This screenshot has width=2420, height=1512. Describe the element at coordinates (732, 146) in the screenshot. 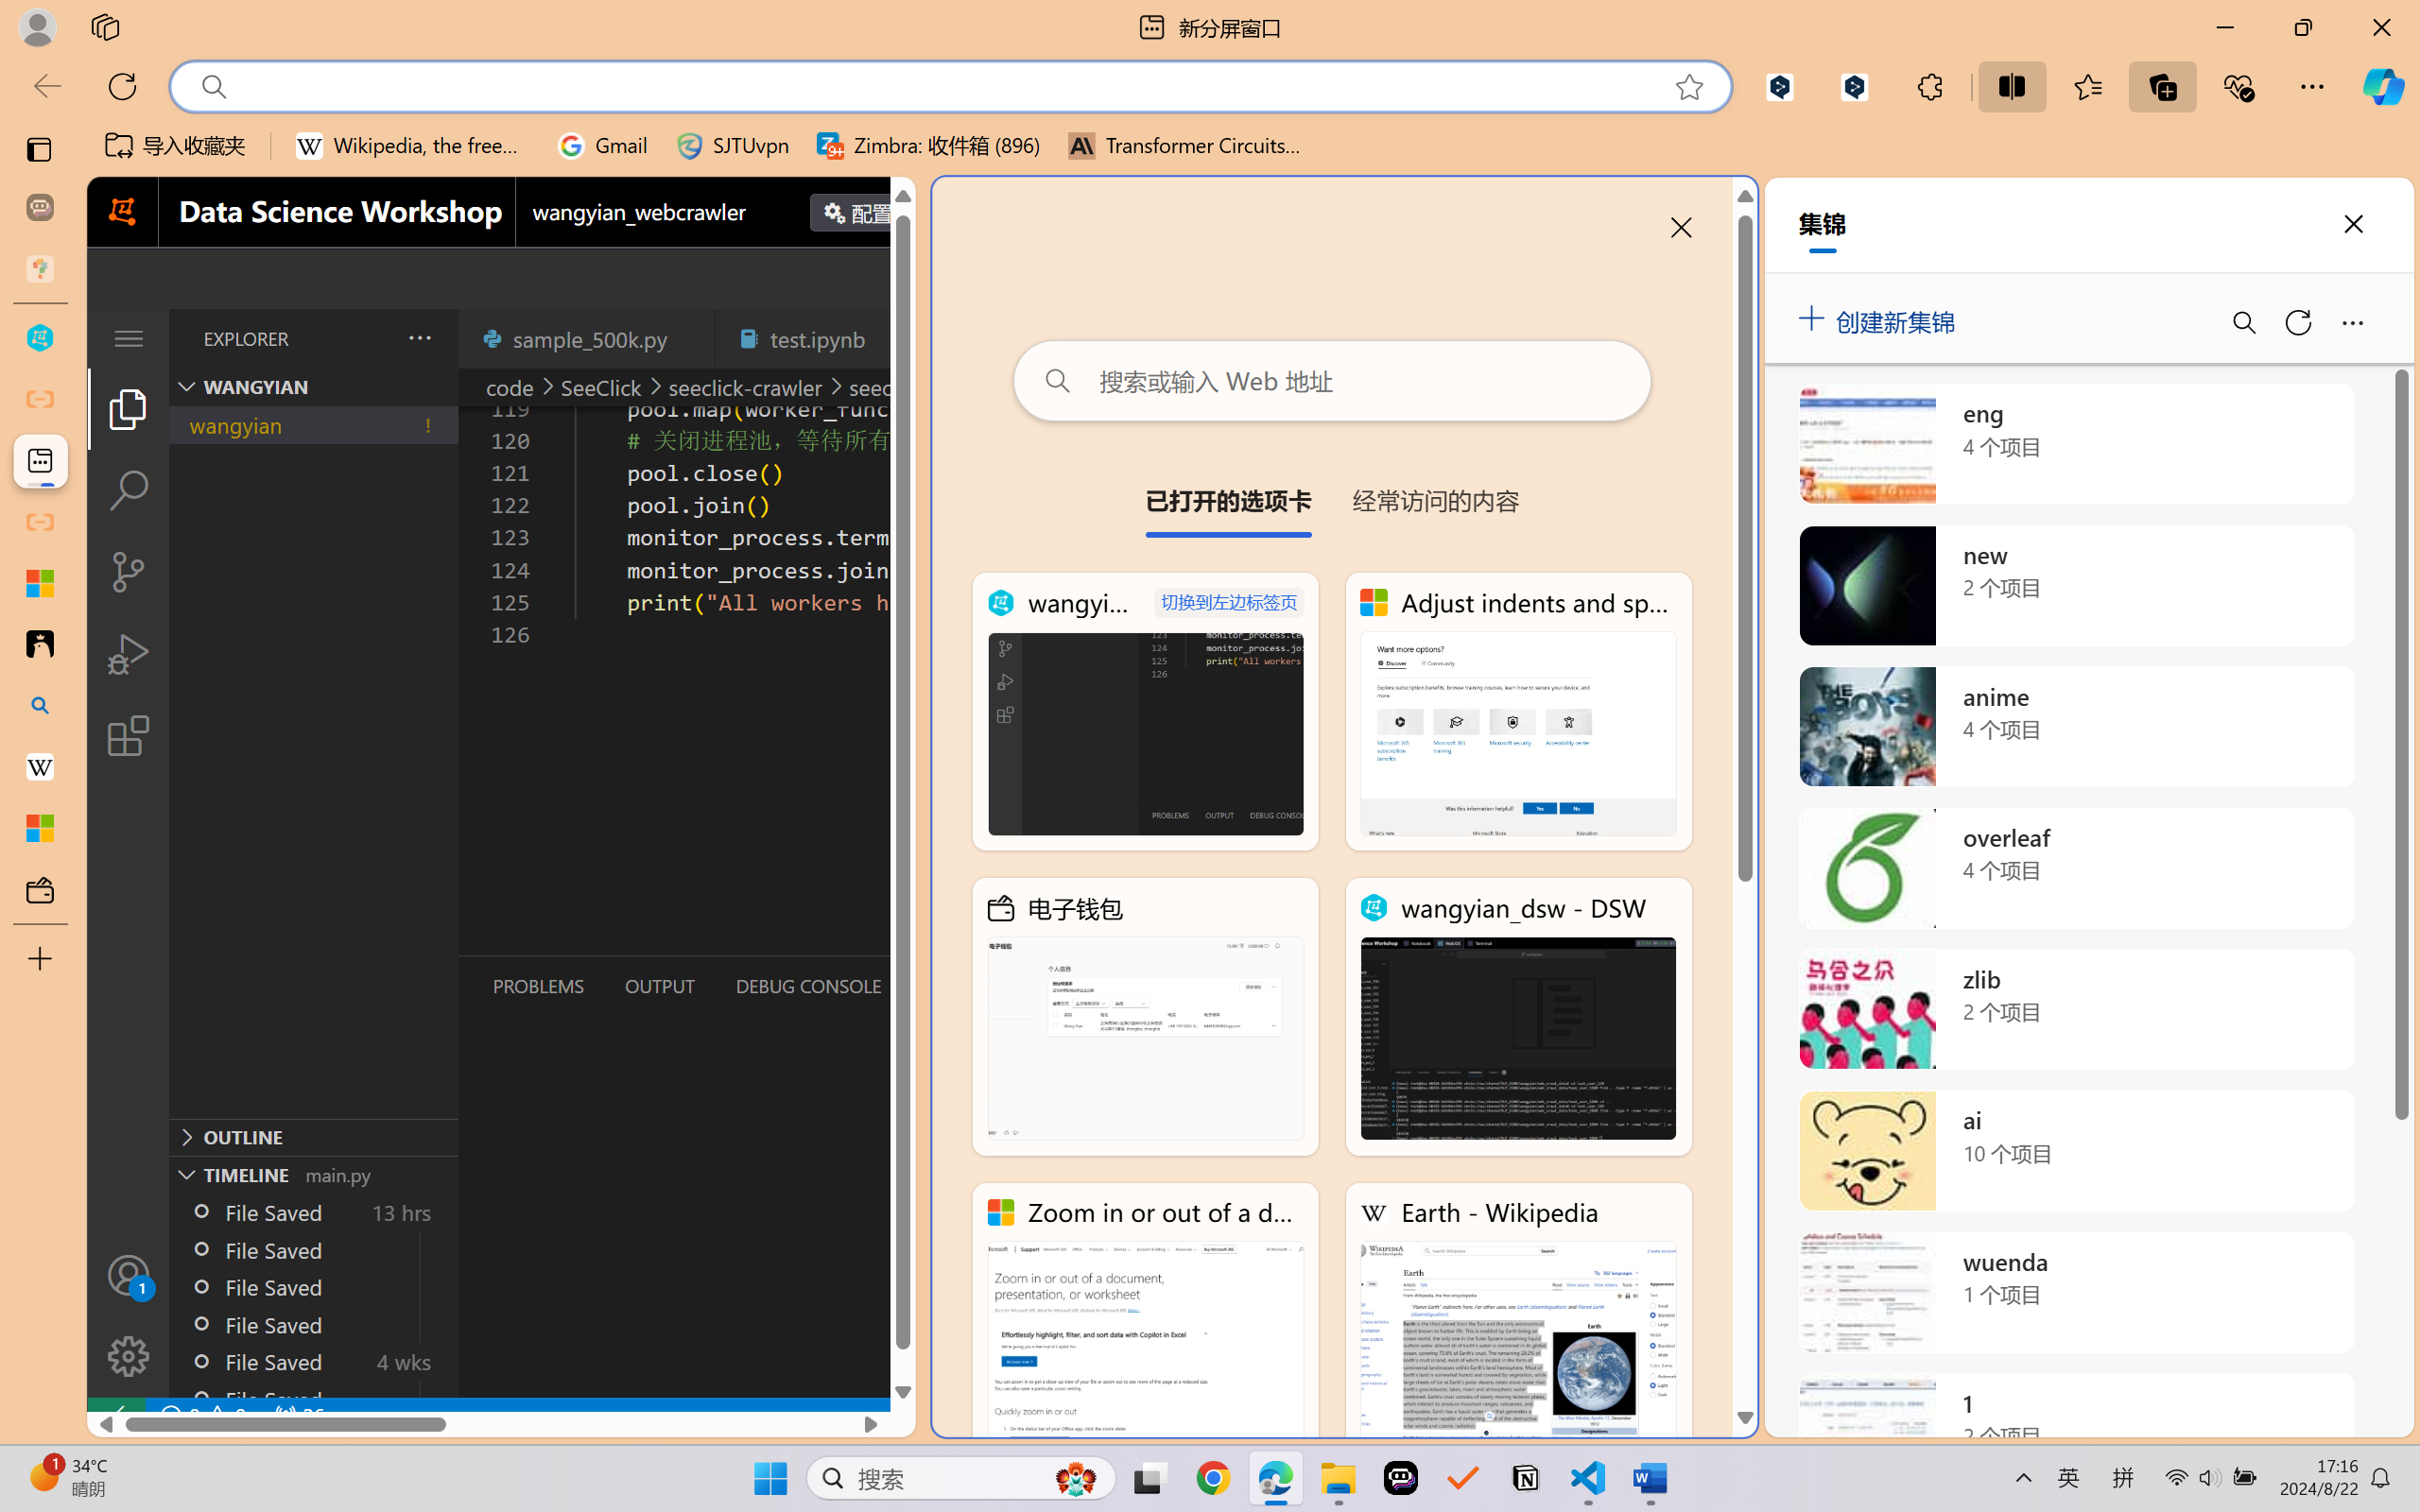

I see `SJTUvpn` at that location.